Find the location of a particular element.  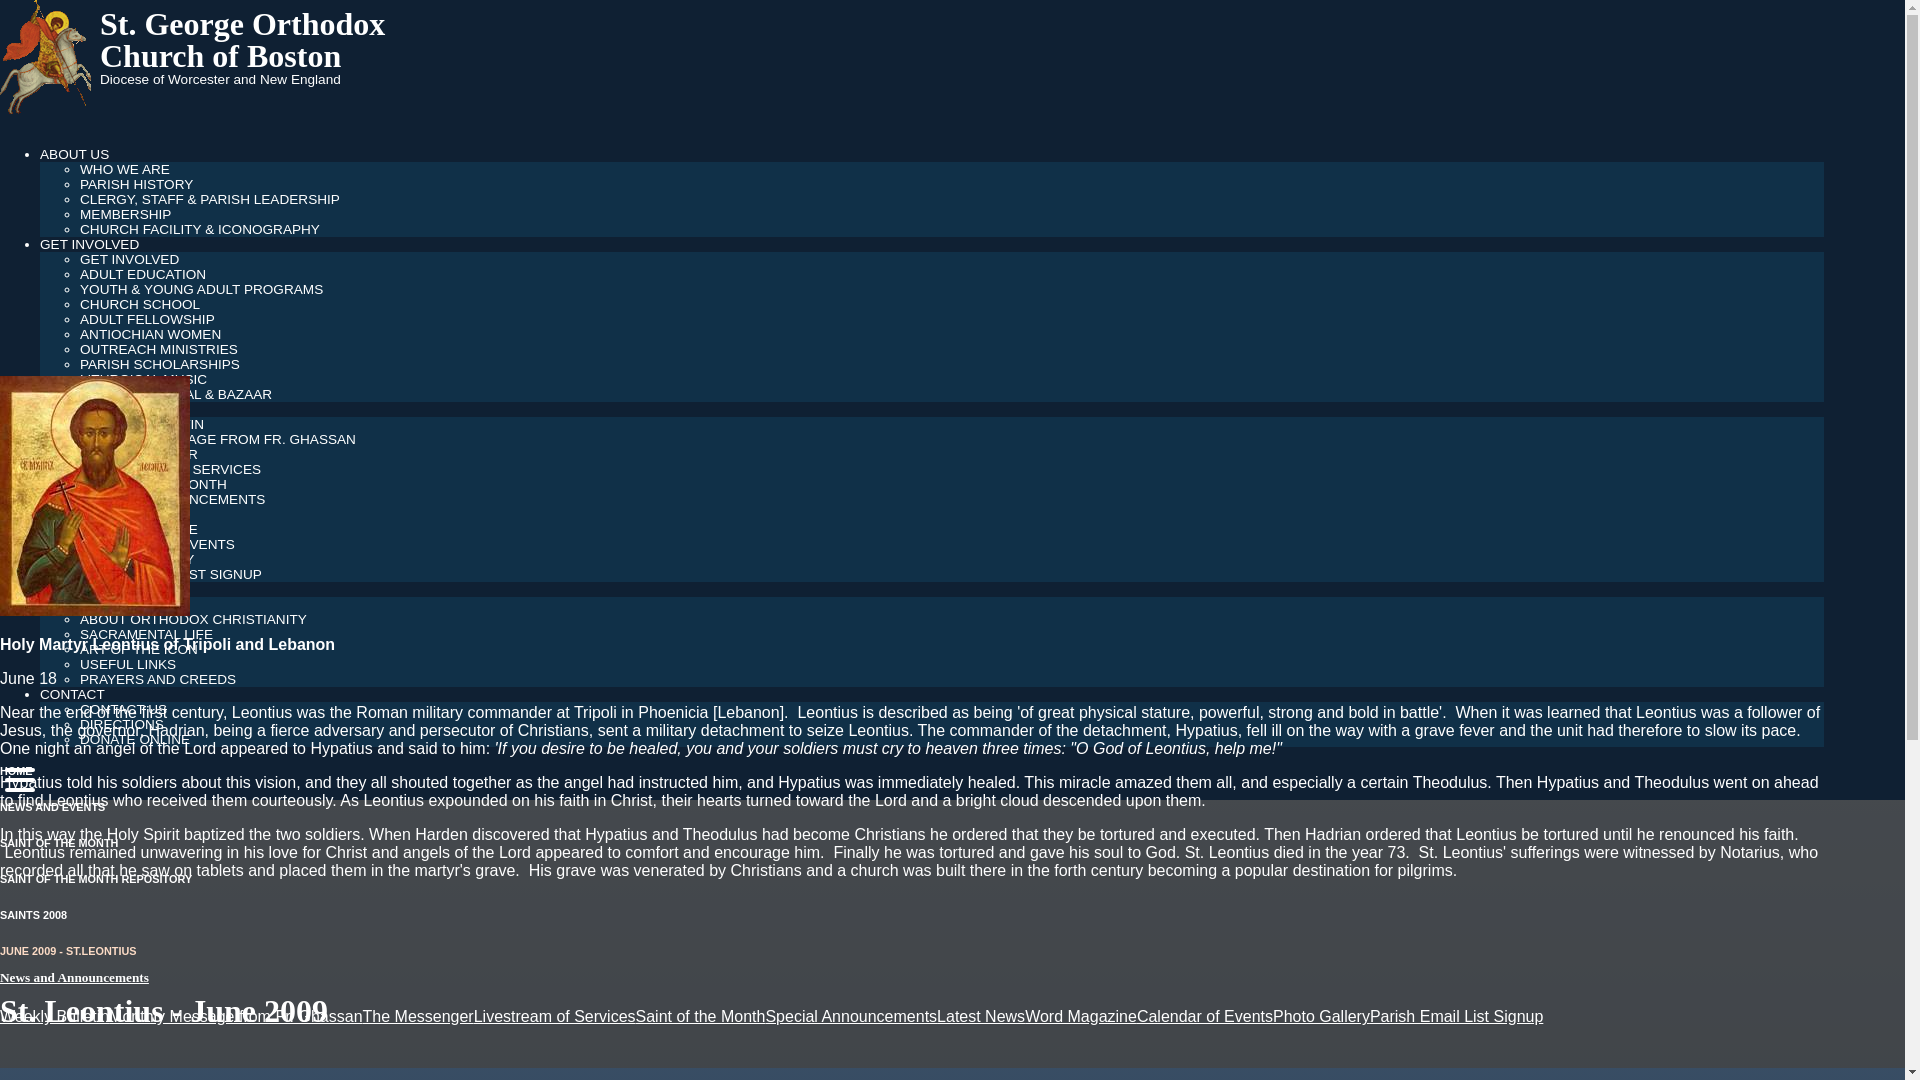

News and Events is located at coordinates (52, 807).